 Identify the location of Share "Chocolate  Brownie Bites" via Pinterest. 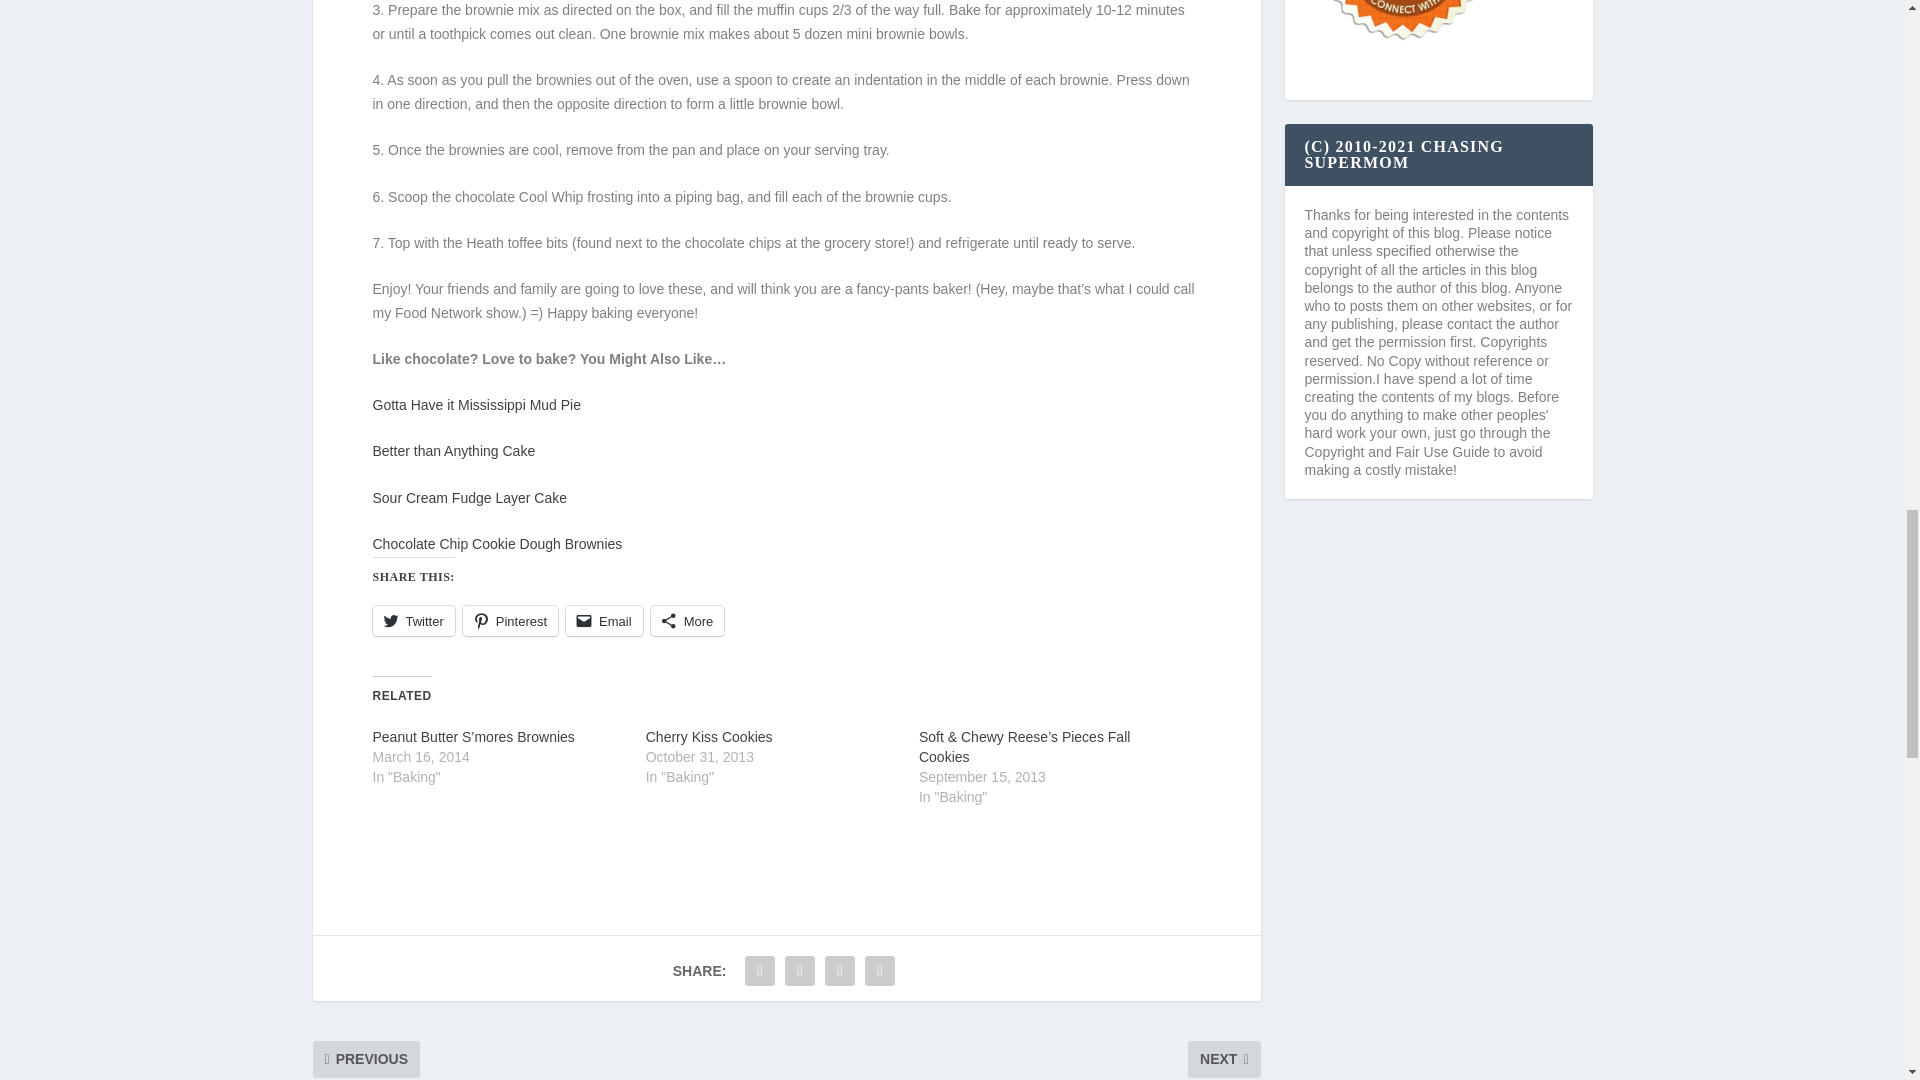
(840, 971).